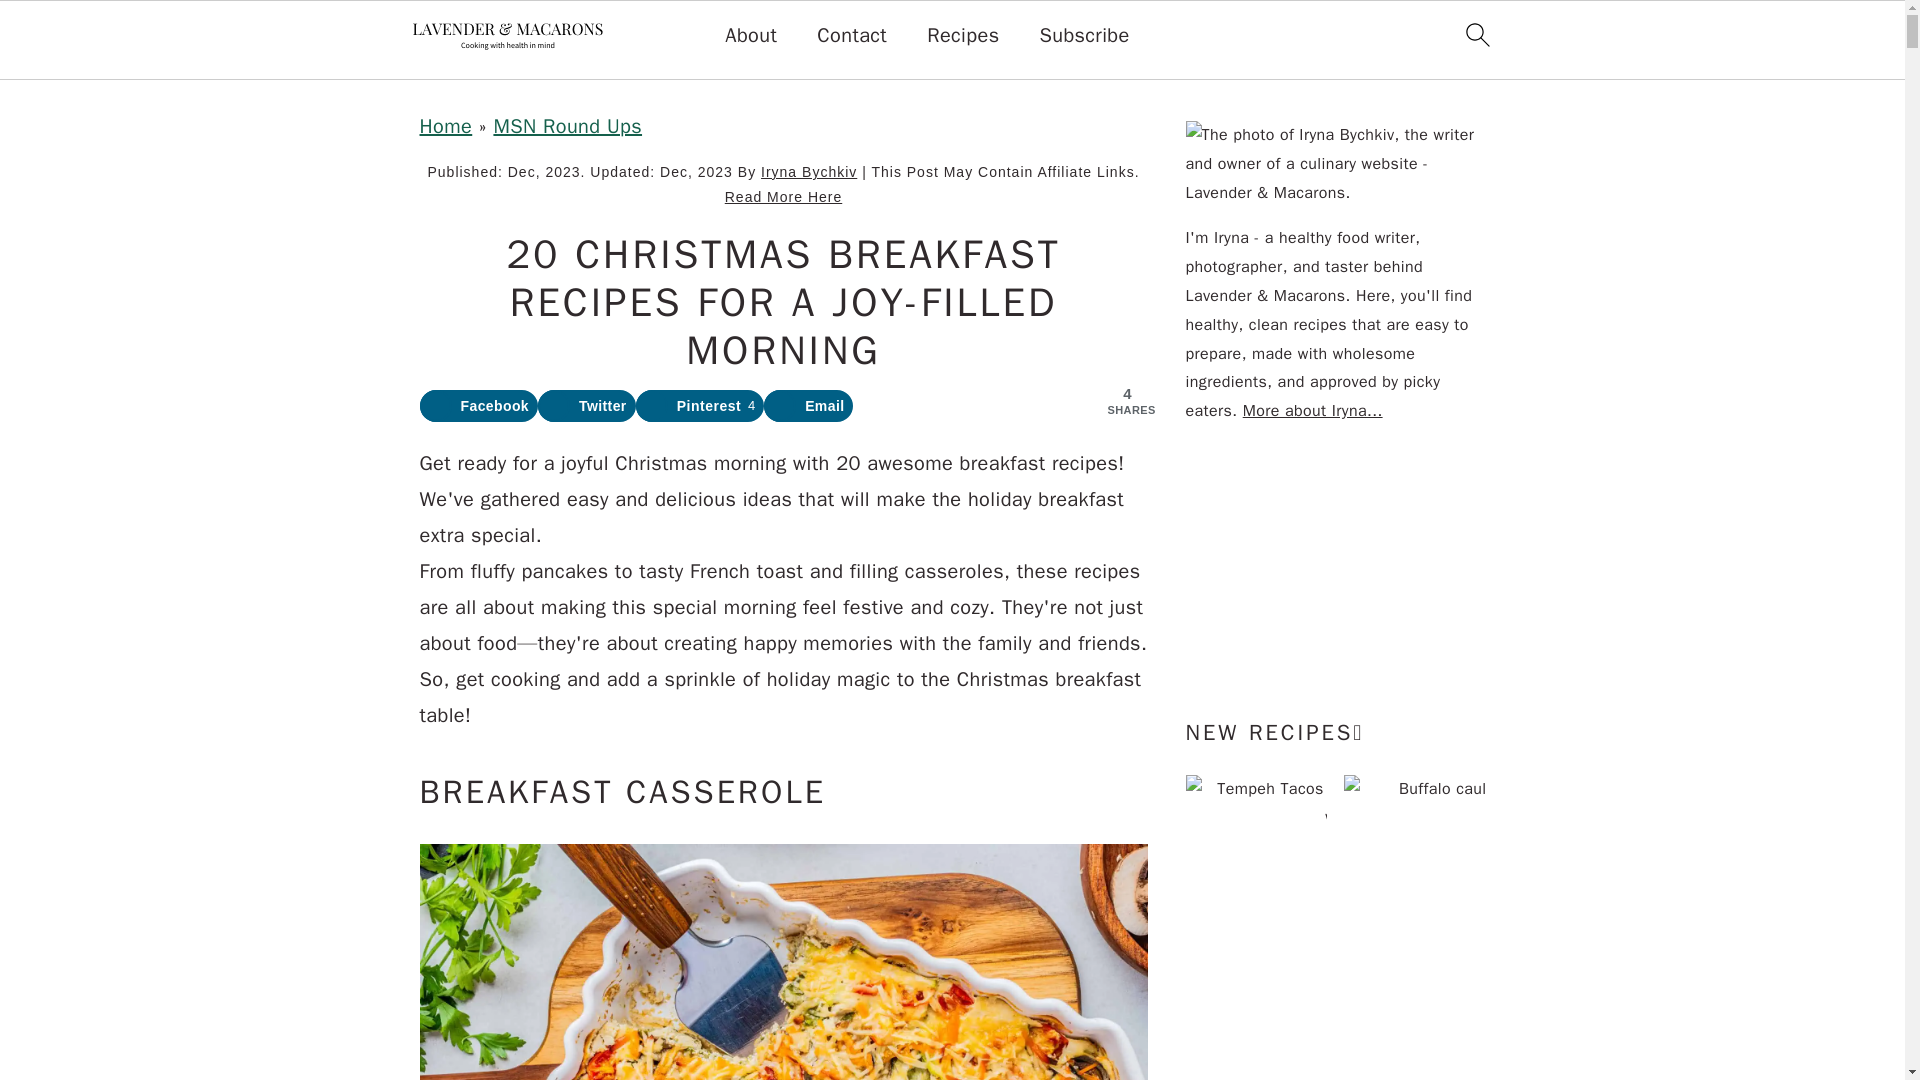 The height and width of the screenshot is (1080, 1920). Describe the element at coordinates (852, 35) in the screenshot. I see `Contact` at that location.